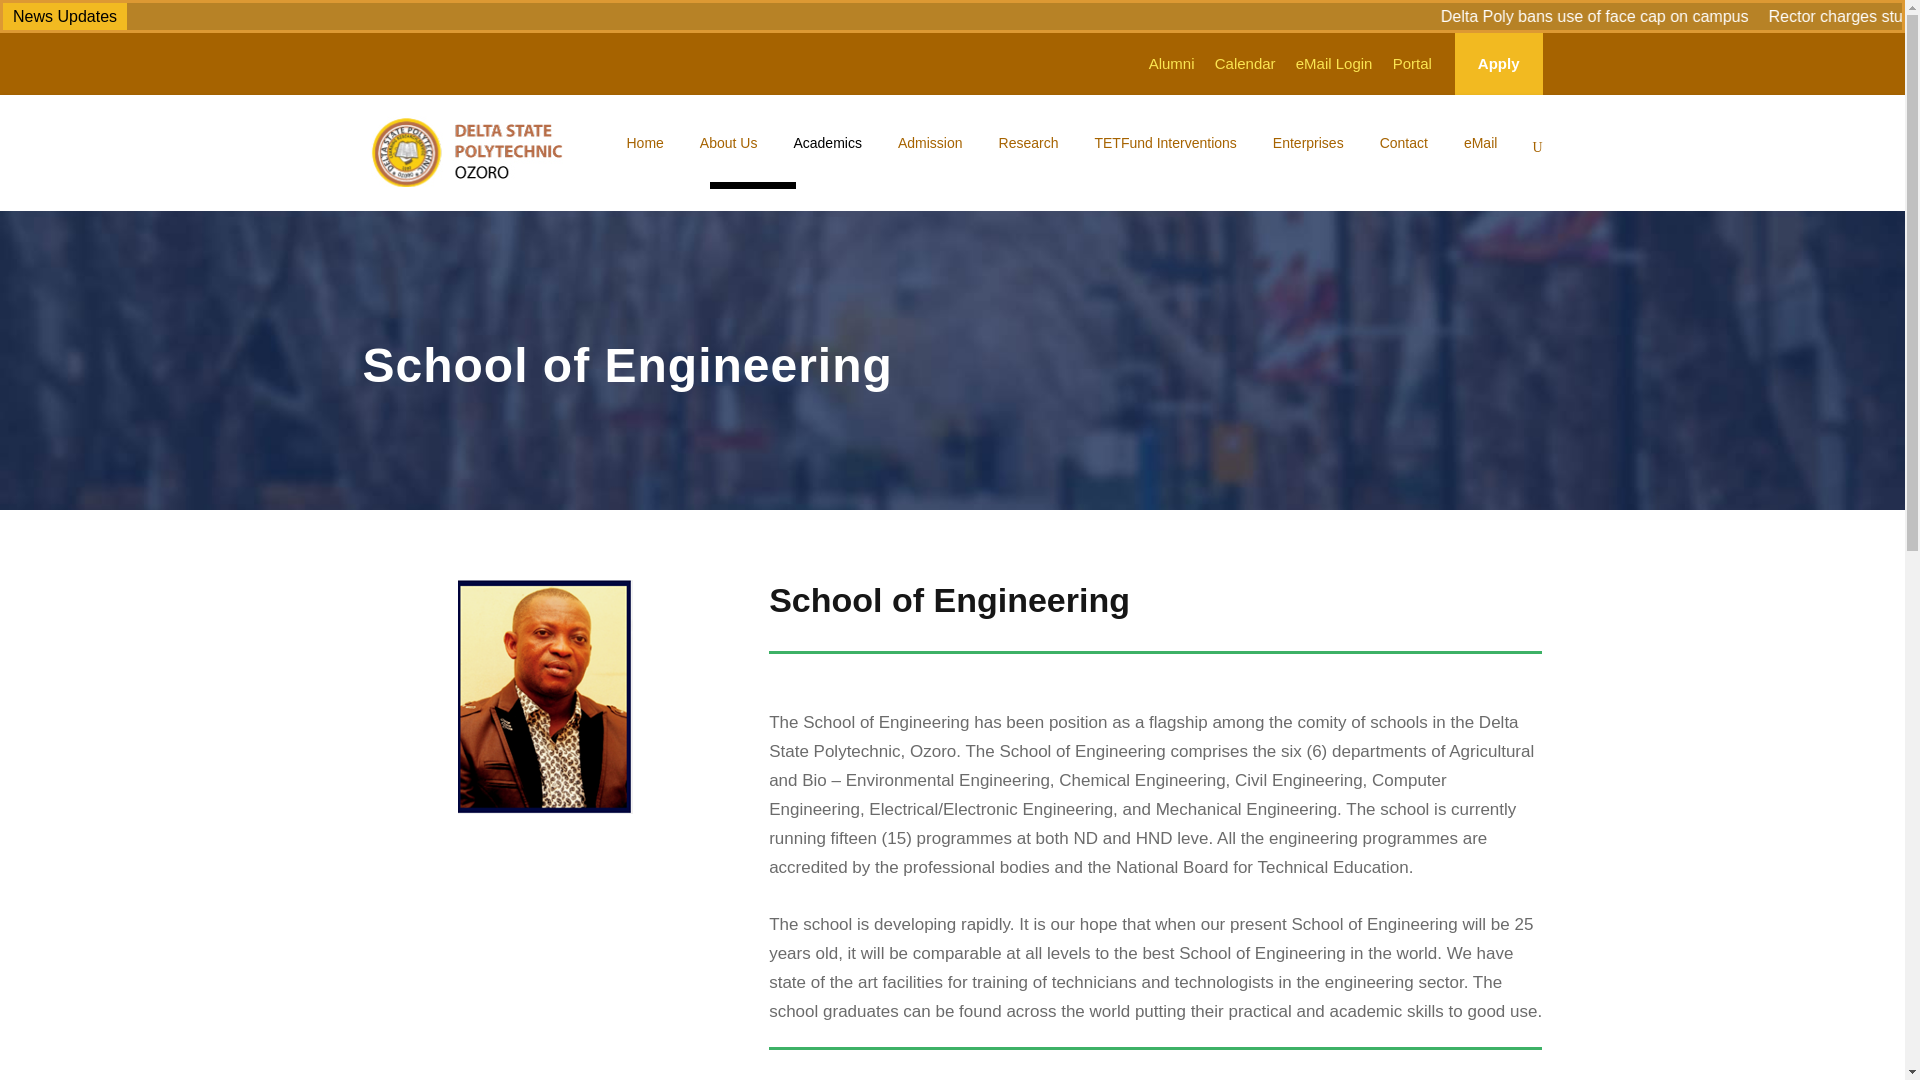 The height and width of the screenshot is (1080, 1920). What do you see at coordinates (468, 150) in the screenshot?
I see `web-logo-ozoro` at bounding box center [468, 150].